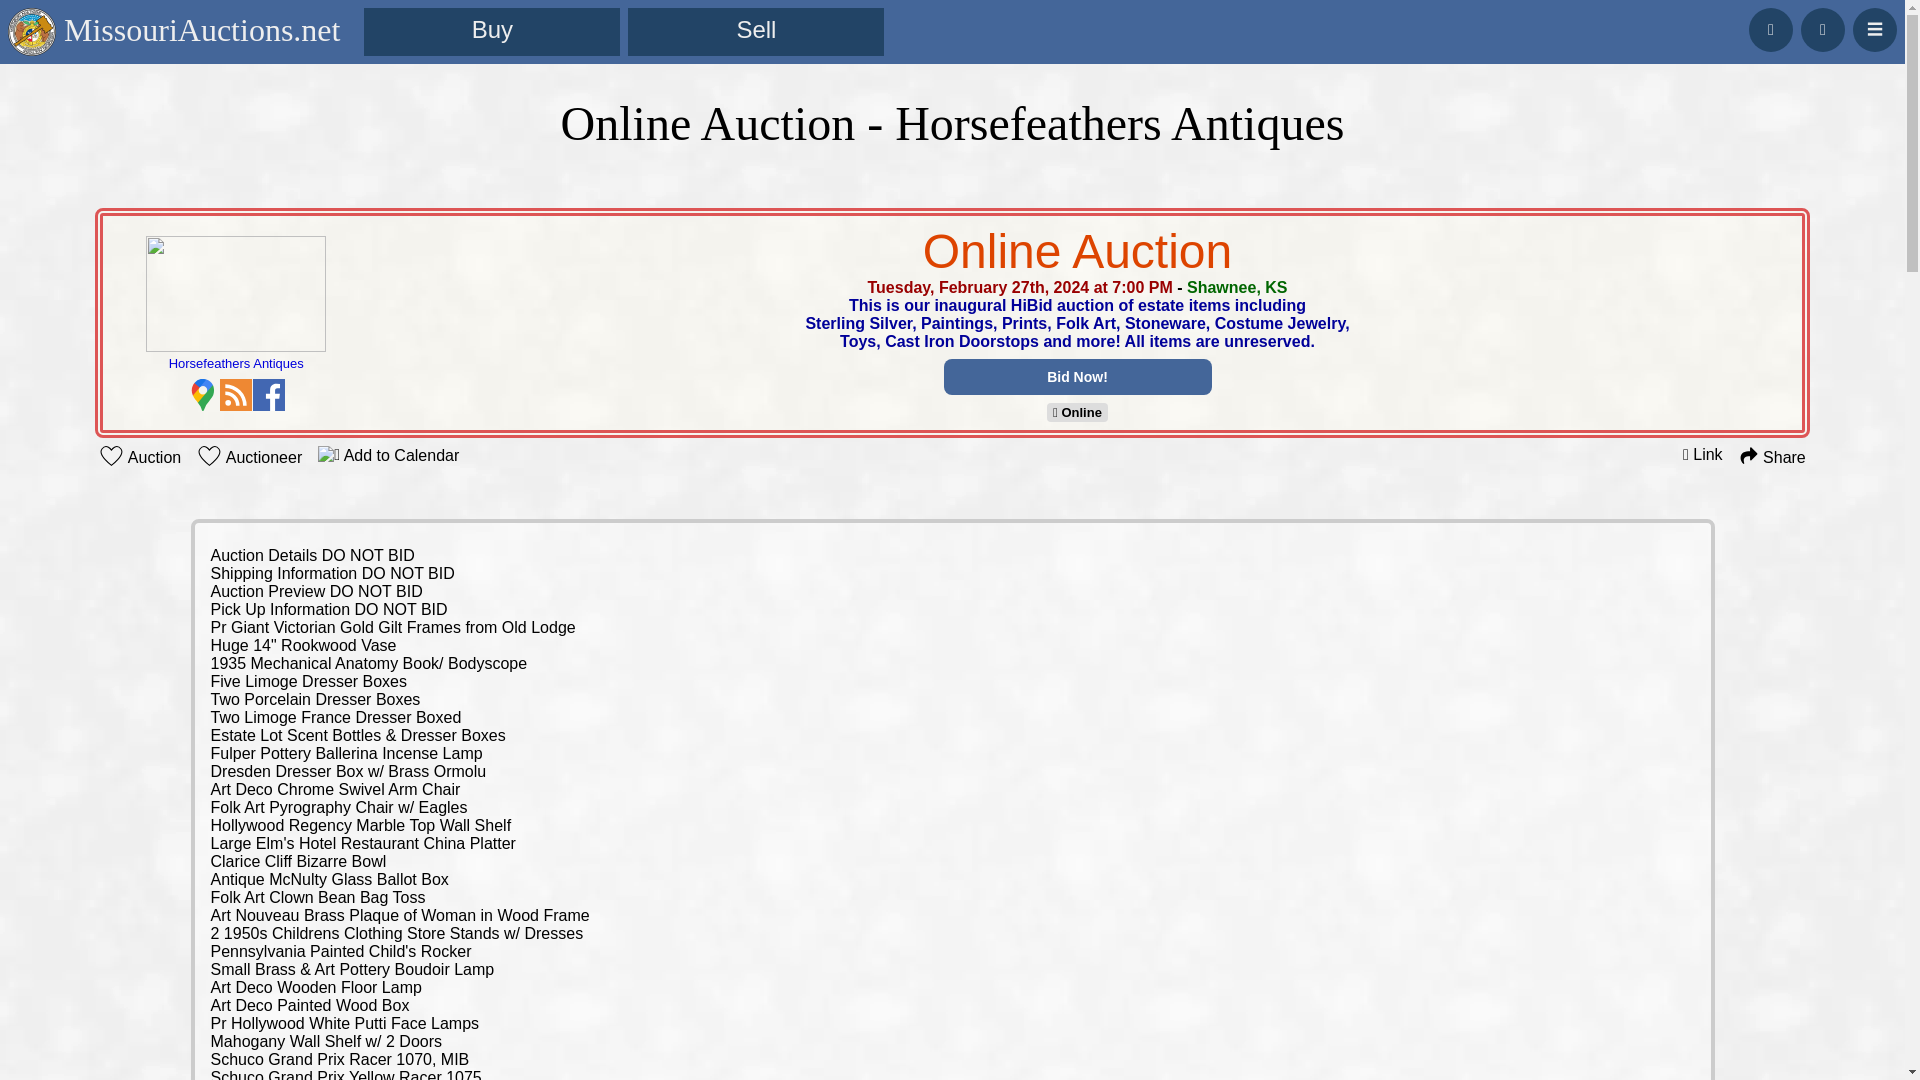 This screenshot has height=1080, width=1920. What do you see at coordinates (268, 394) in the screenshot?
I see `Horsefeathers Antiques on Facebook` at bounding box center [268, 394].